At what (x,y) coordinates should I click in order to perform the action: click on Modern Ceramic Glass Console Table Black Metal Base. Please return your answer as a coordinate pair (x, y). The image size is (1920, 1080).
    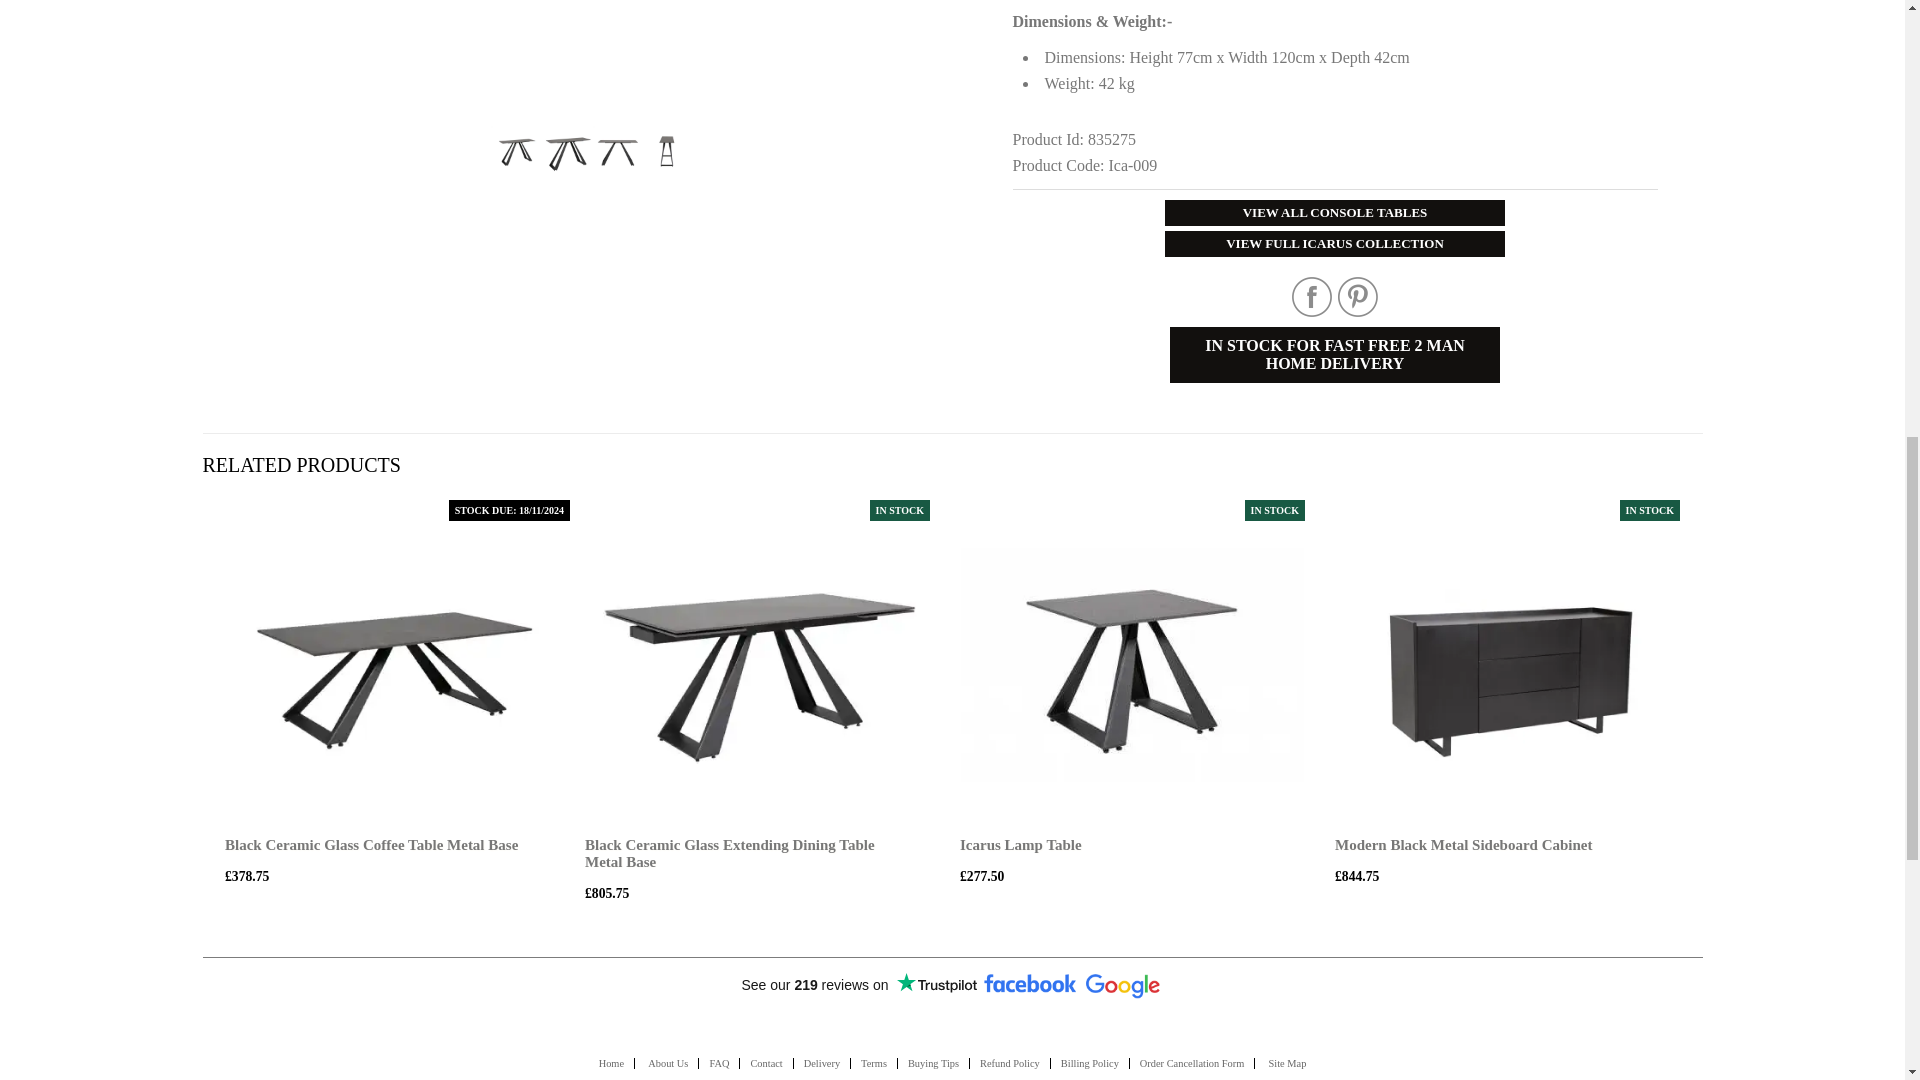
    Looking at the image, I should click on (515, 151).